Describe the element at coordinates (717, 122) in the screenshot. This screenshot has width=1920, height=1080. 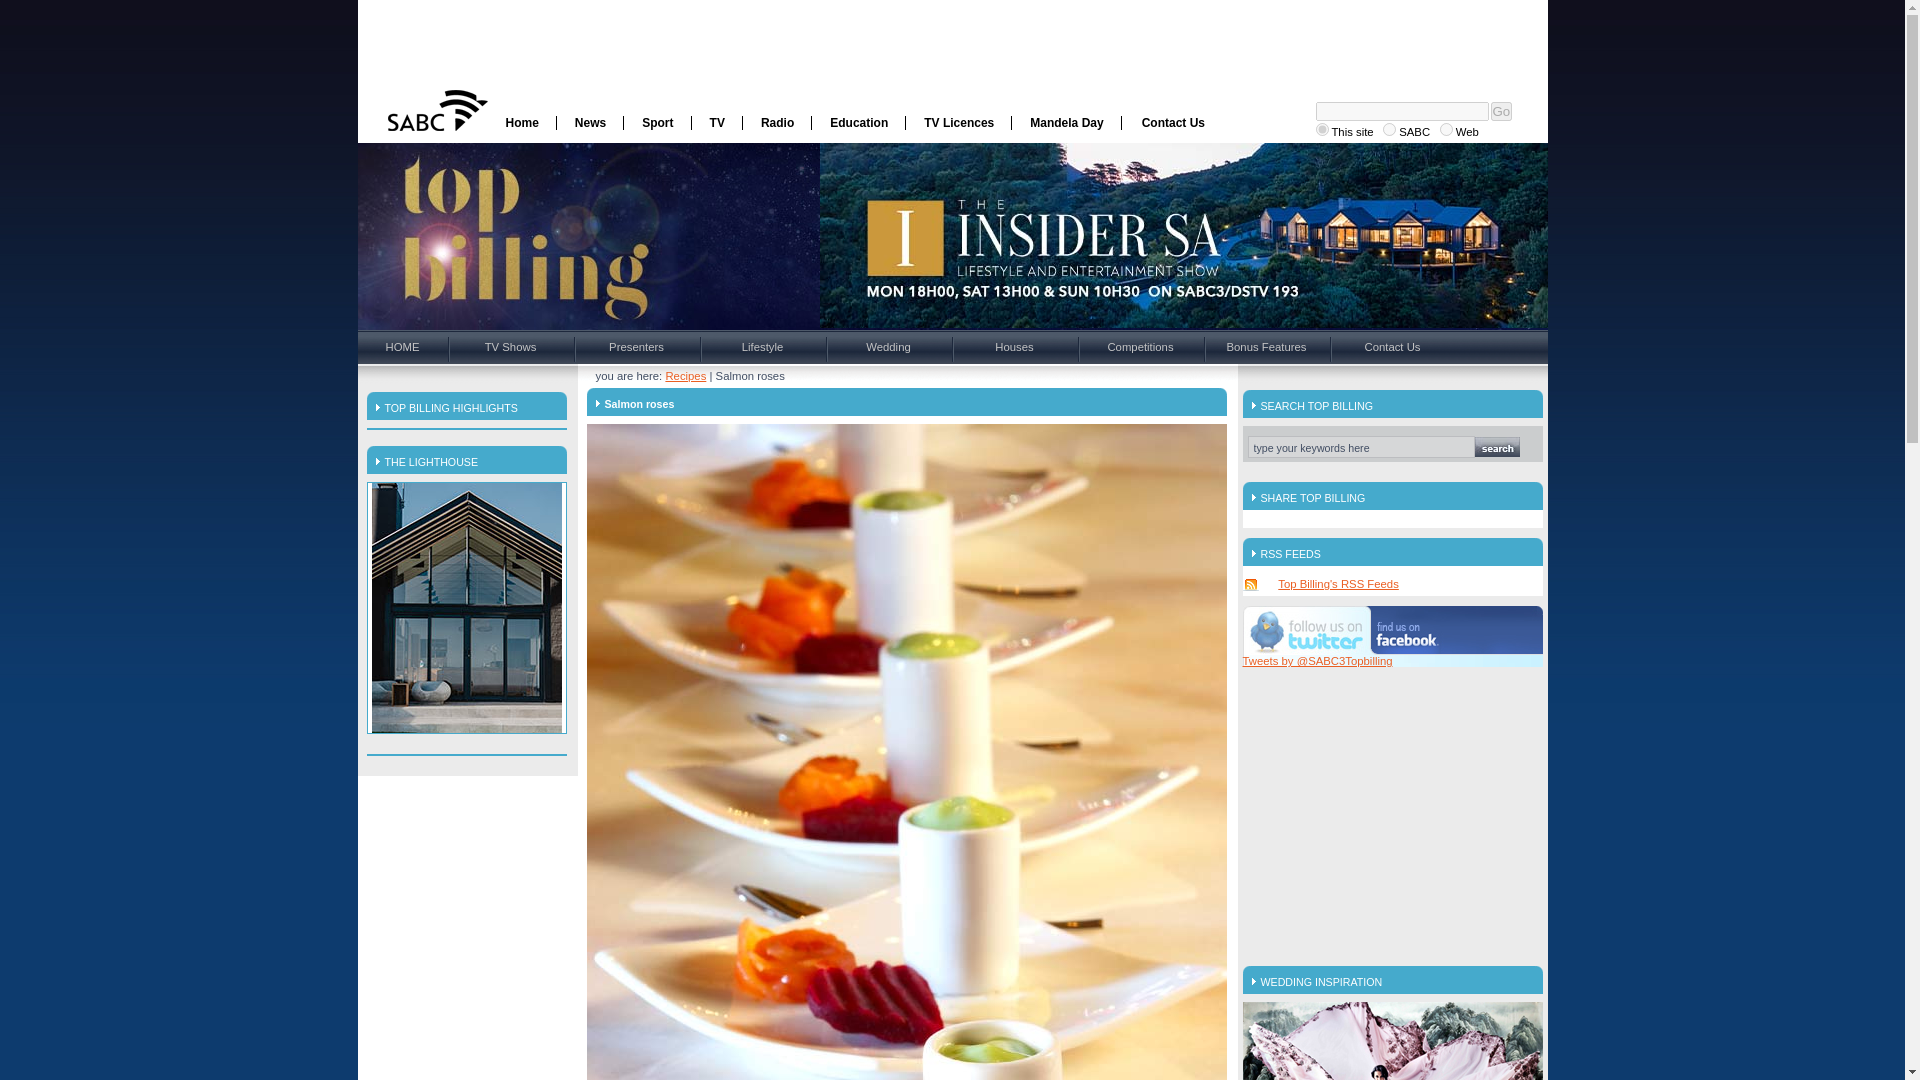
I see `TV` at that location.